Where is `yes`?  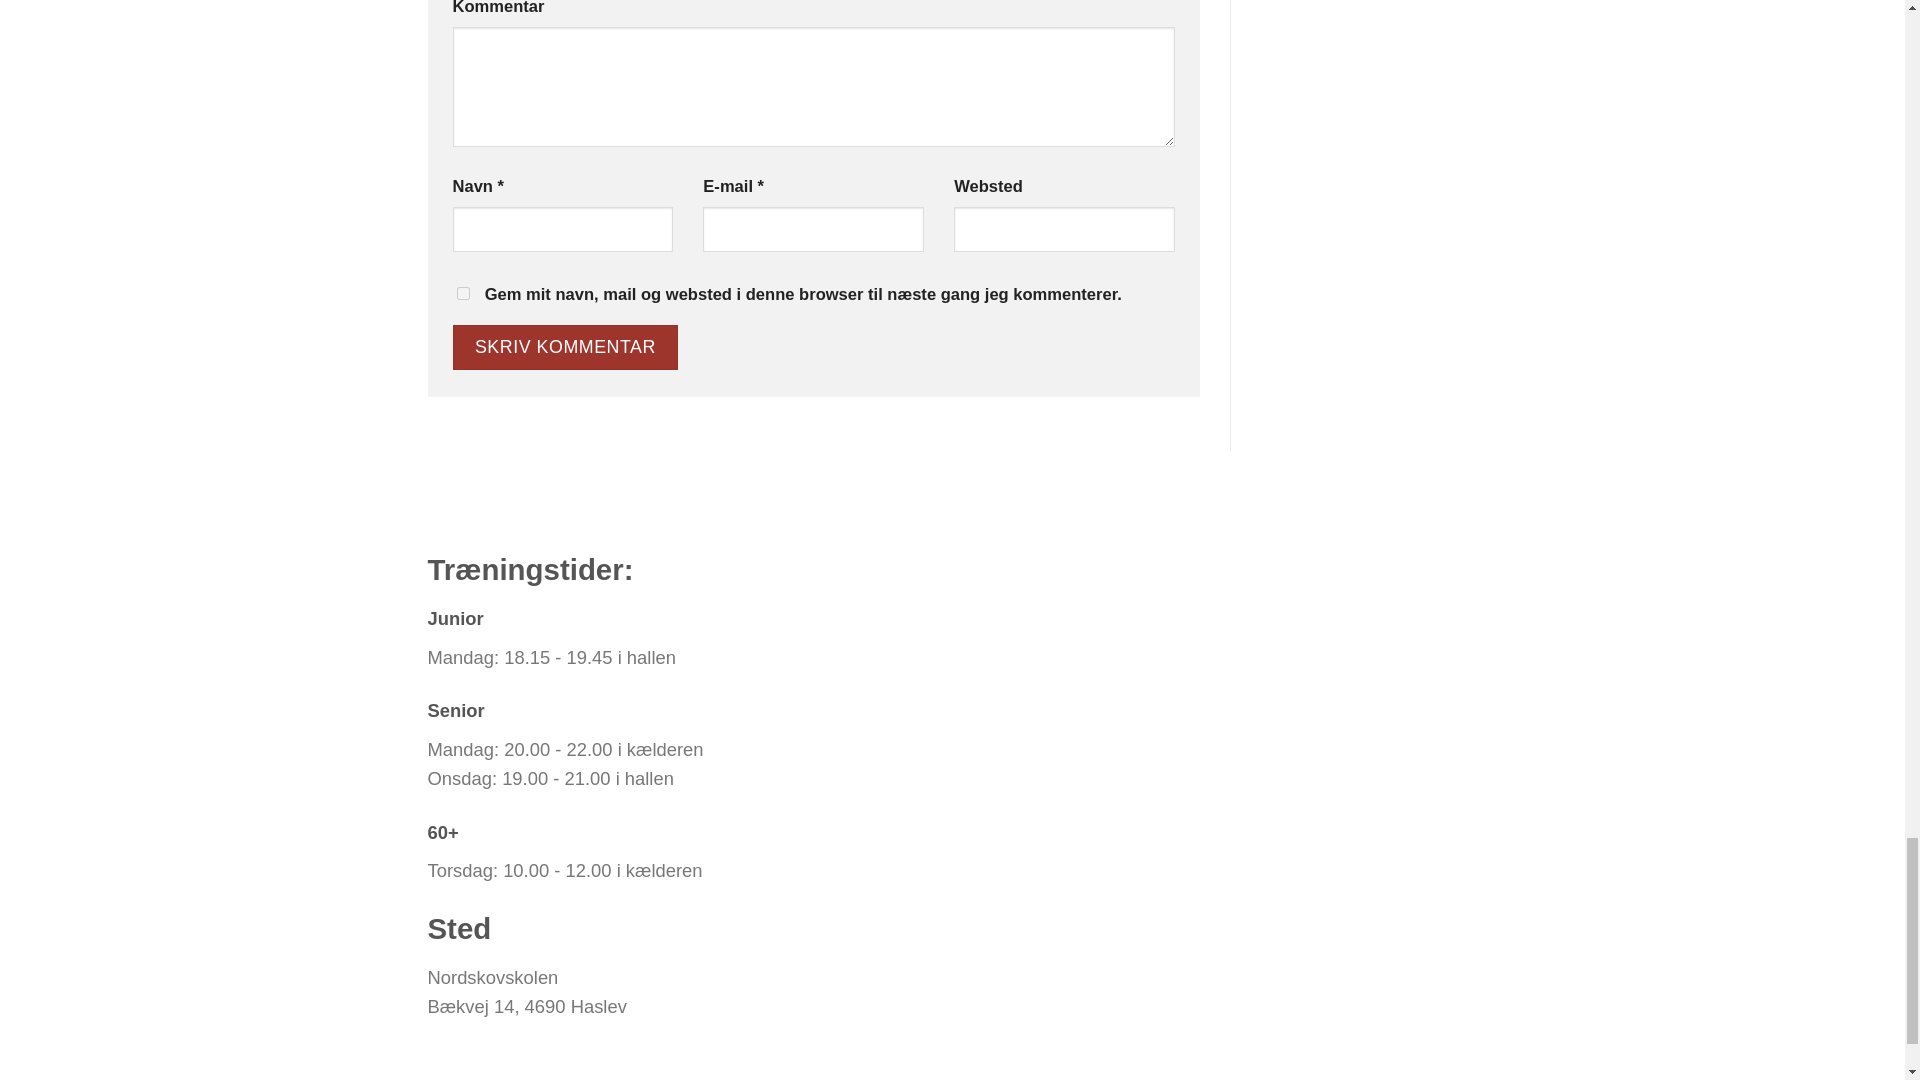 yes is located at coordinates (462, 294).